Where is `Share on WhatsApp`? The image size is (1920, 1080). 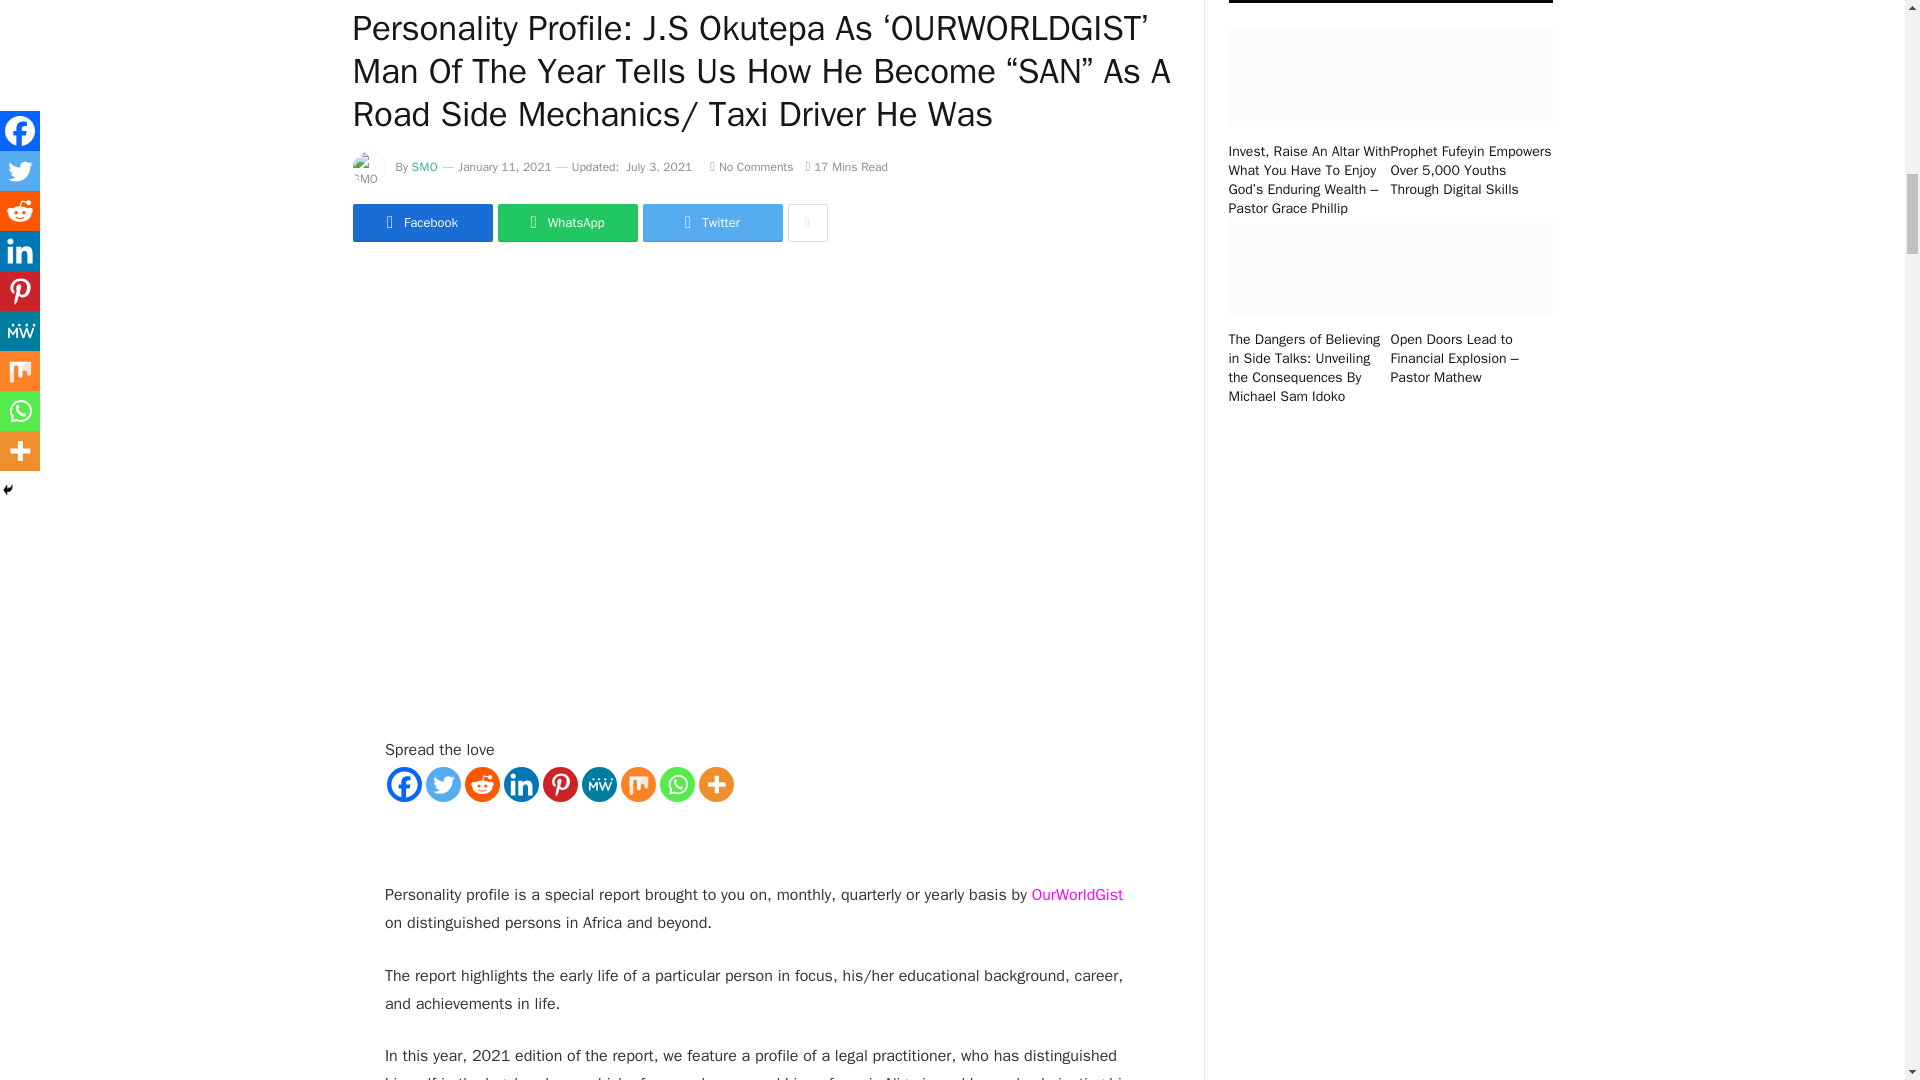 Share on WhatsApp is located at coordinates (567, 222).